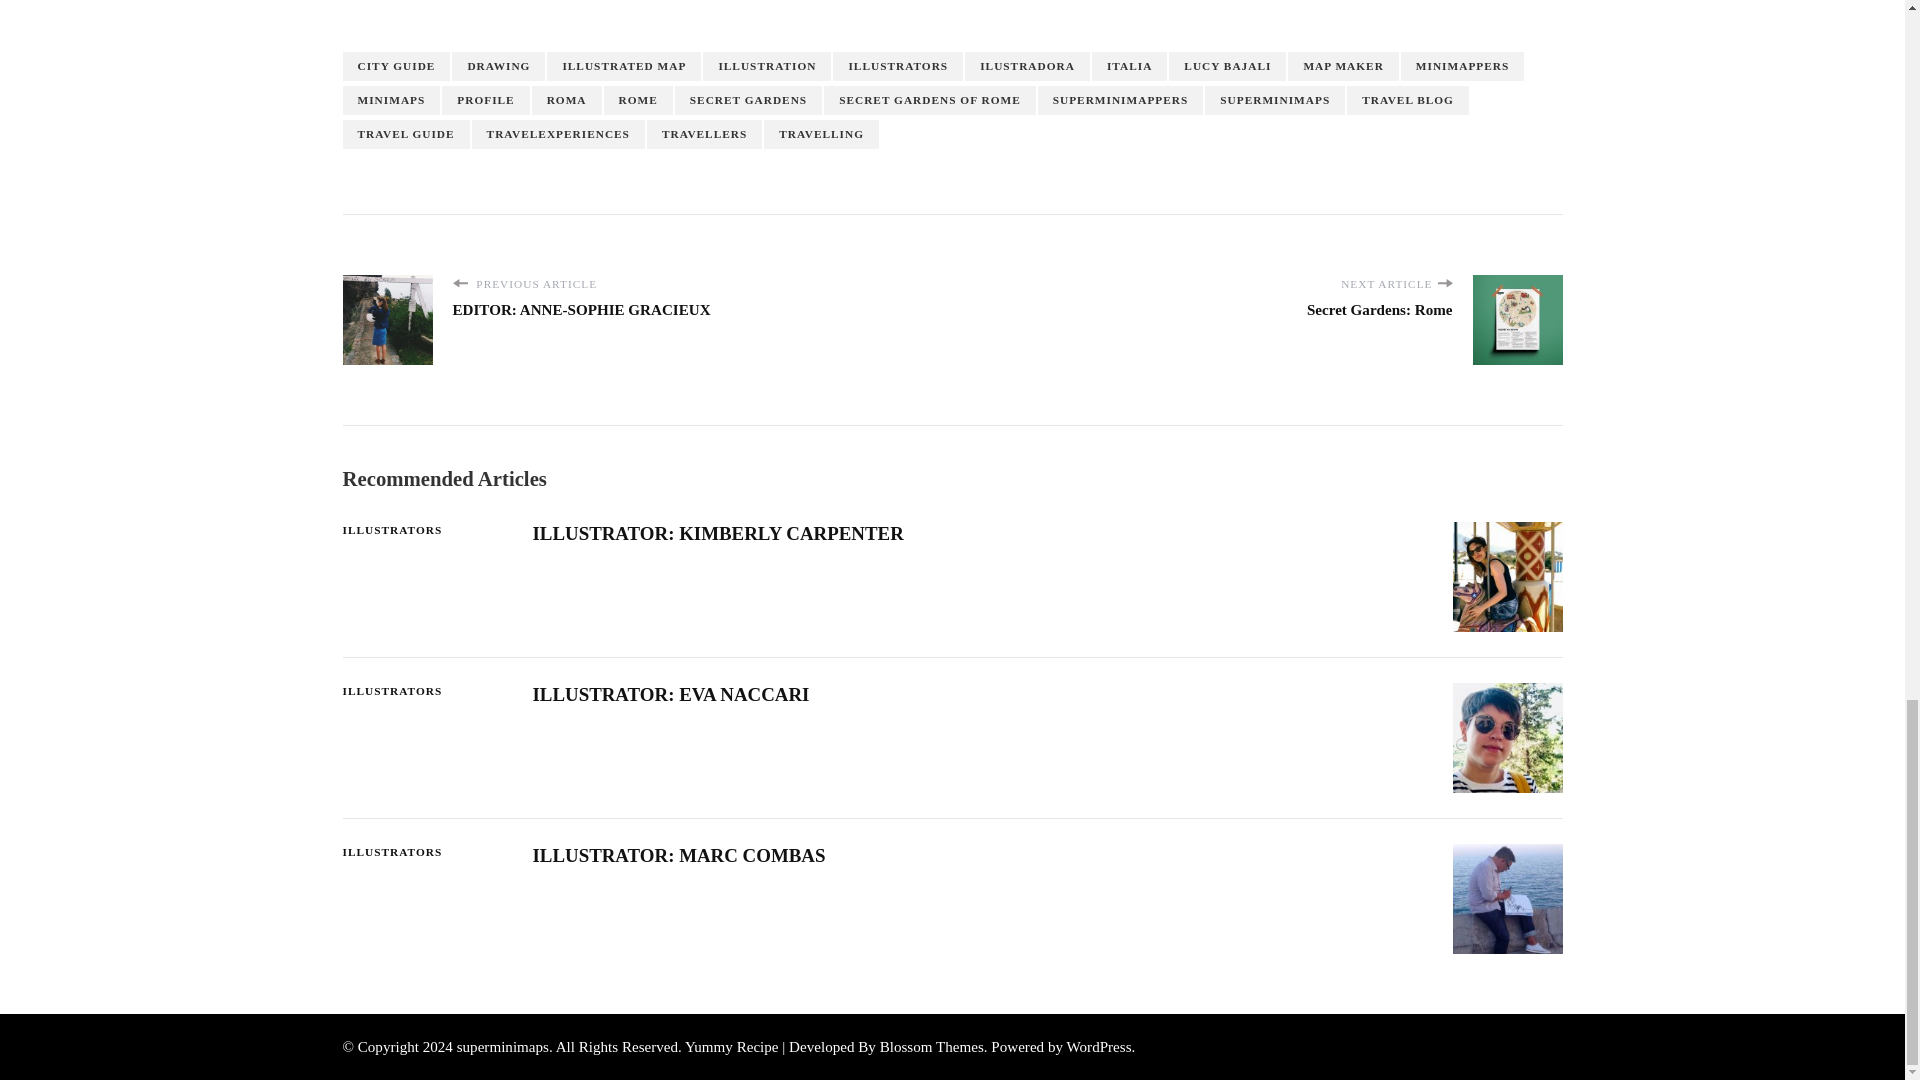 Image resolution: width=1920 pixels, height=1080 pixels. What do you see at coordinates (1342, 66) in the screenshot?
I see `MAP MAKER` at bounding box center [1342, 66].